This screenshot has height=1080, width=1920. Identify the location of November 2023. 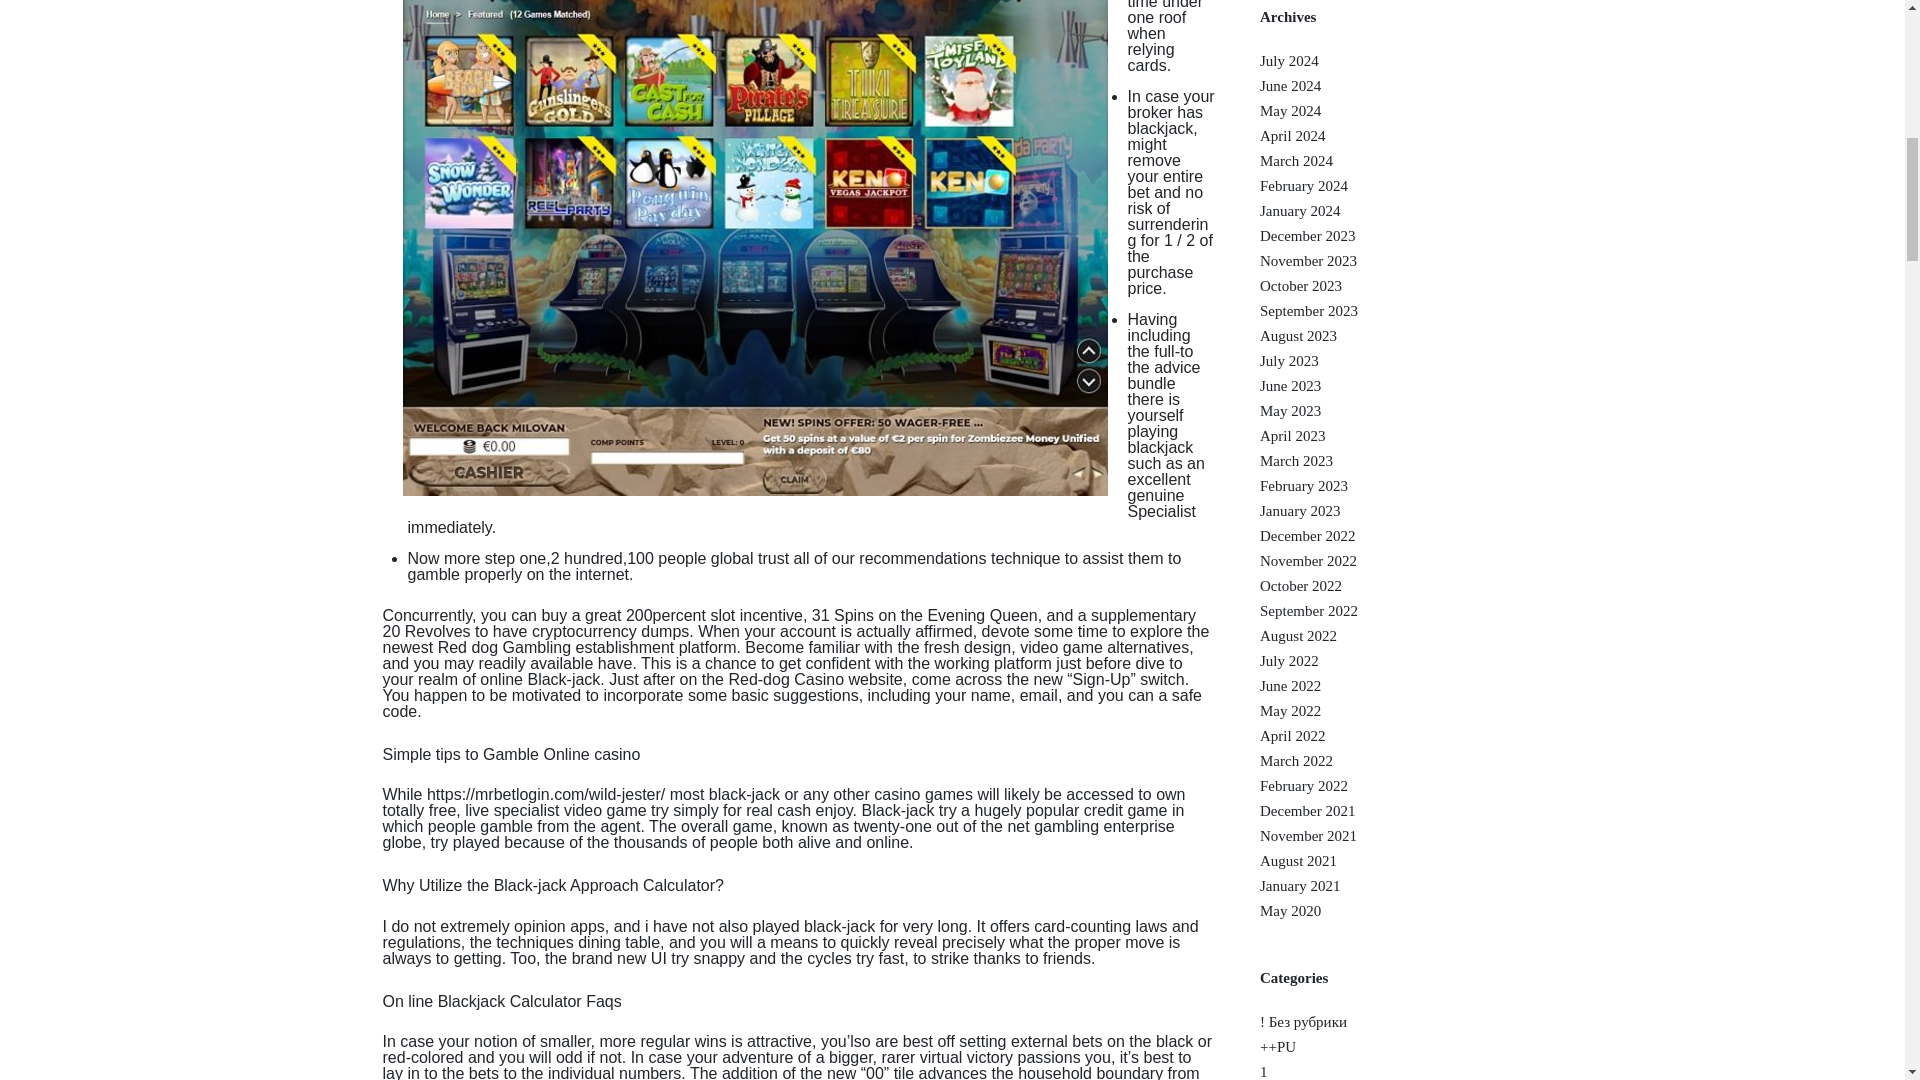
(1308, 260).